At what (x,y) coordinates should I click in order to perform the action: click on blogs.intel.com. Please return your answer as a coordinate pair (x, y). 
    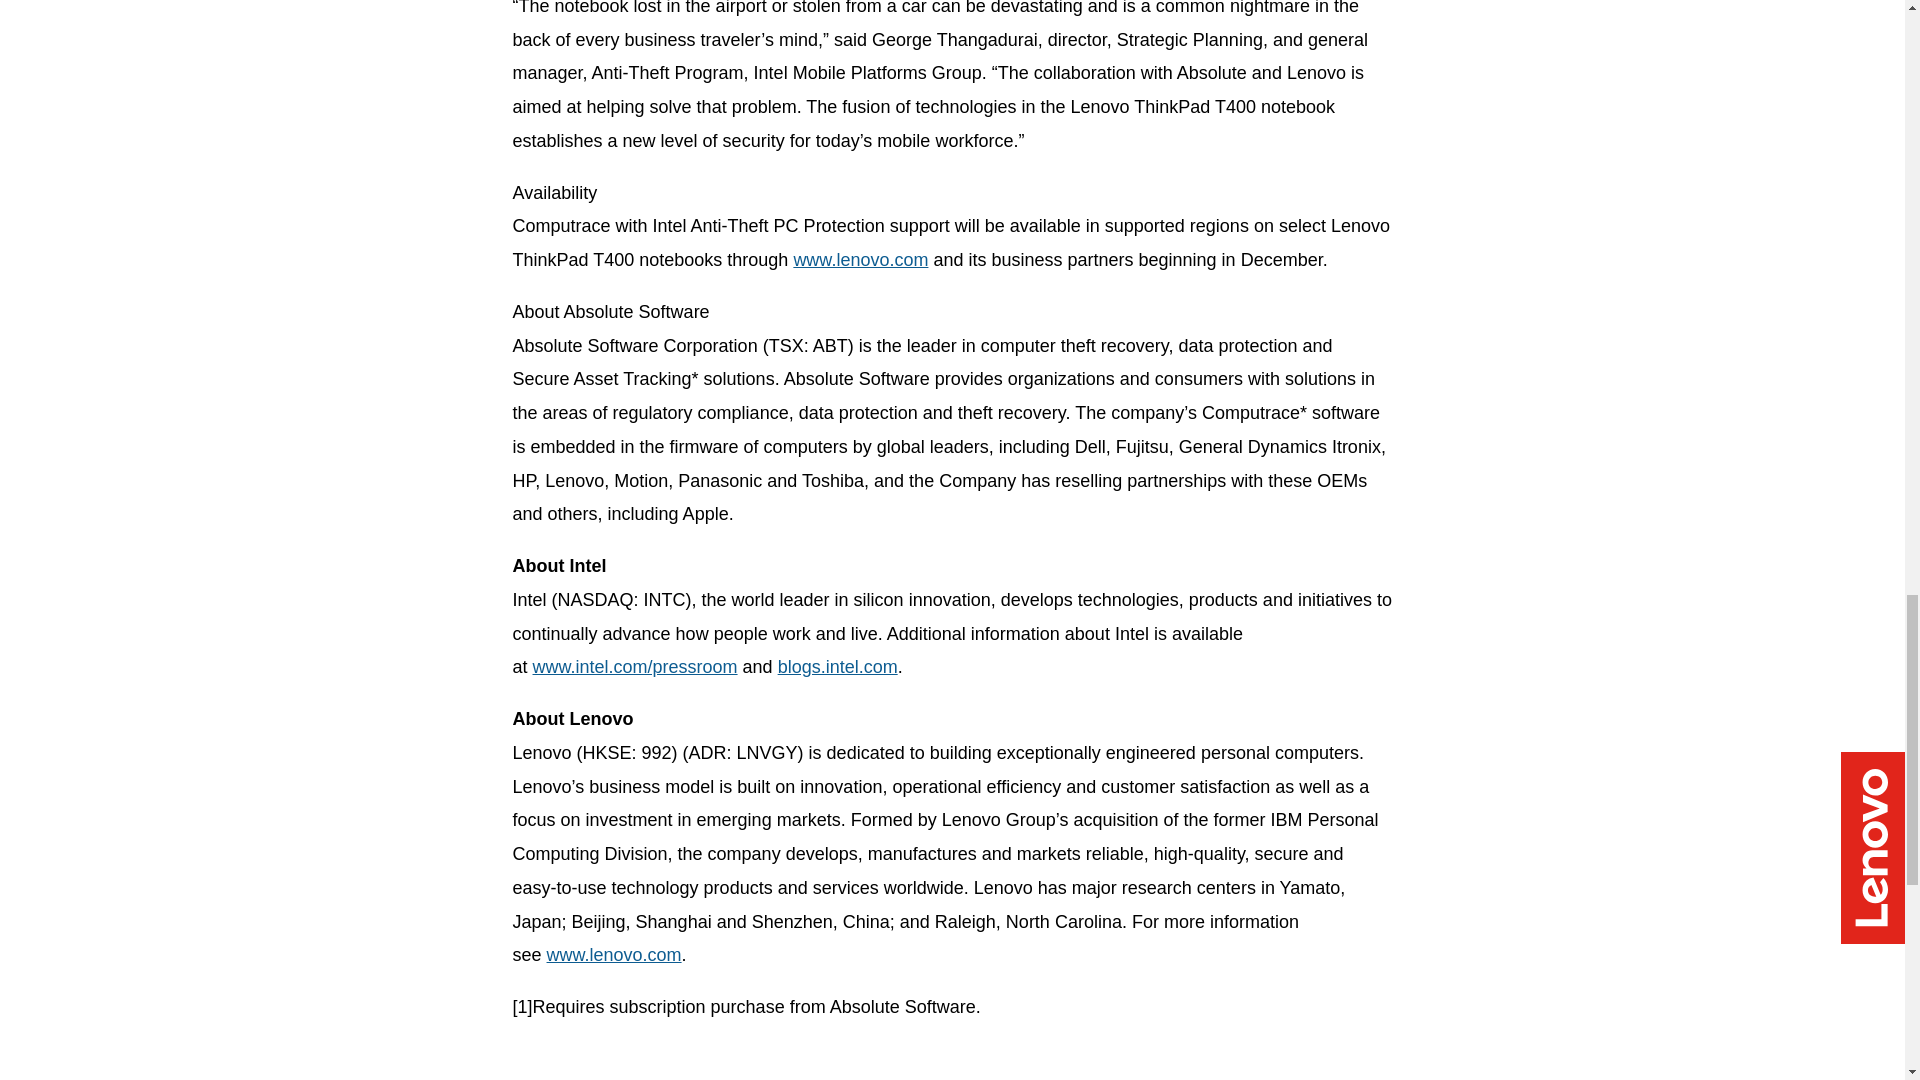
    Looking at the image, I should click on (838, 666).